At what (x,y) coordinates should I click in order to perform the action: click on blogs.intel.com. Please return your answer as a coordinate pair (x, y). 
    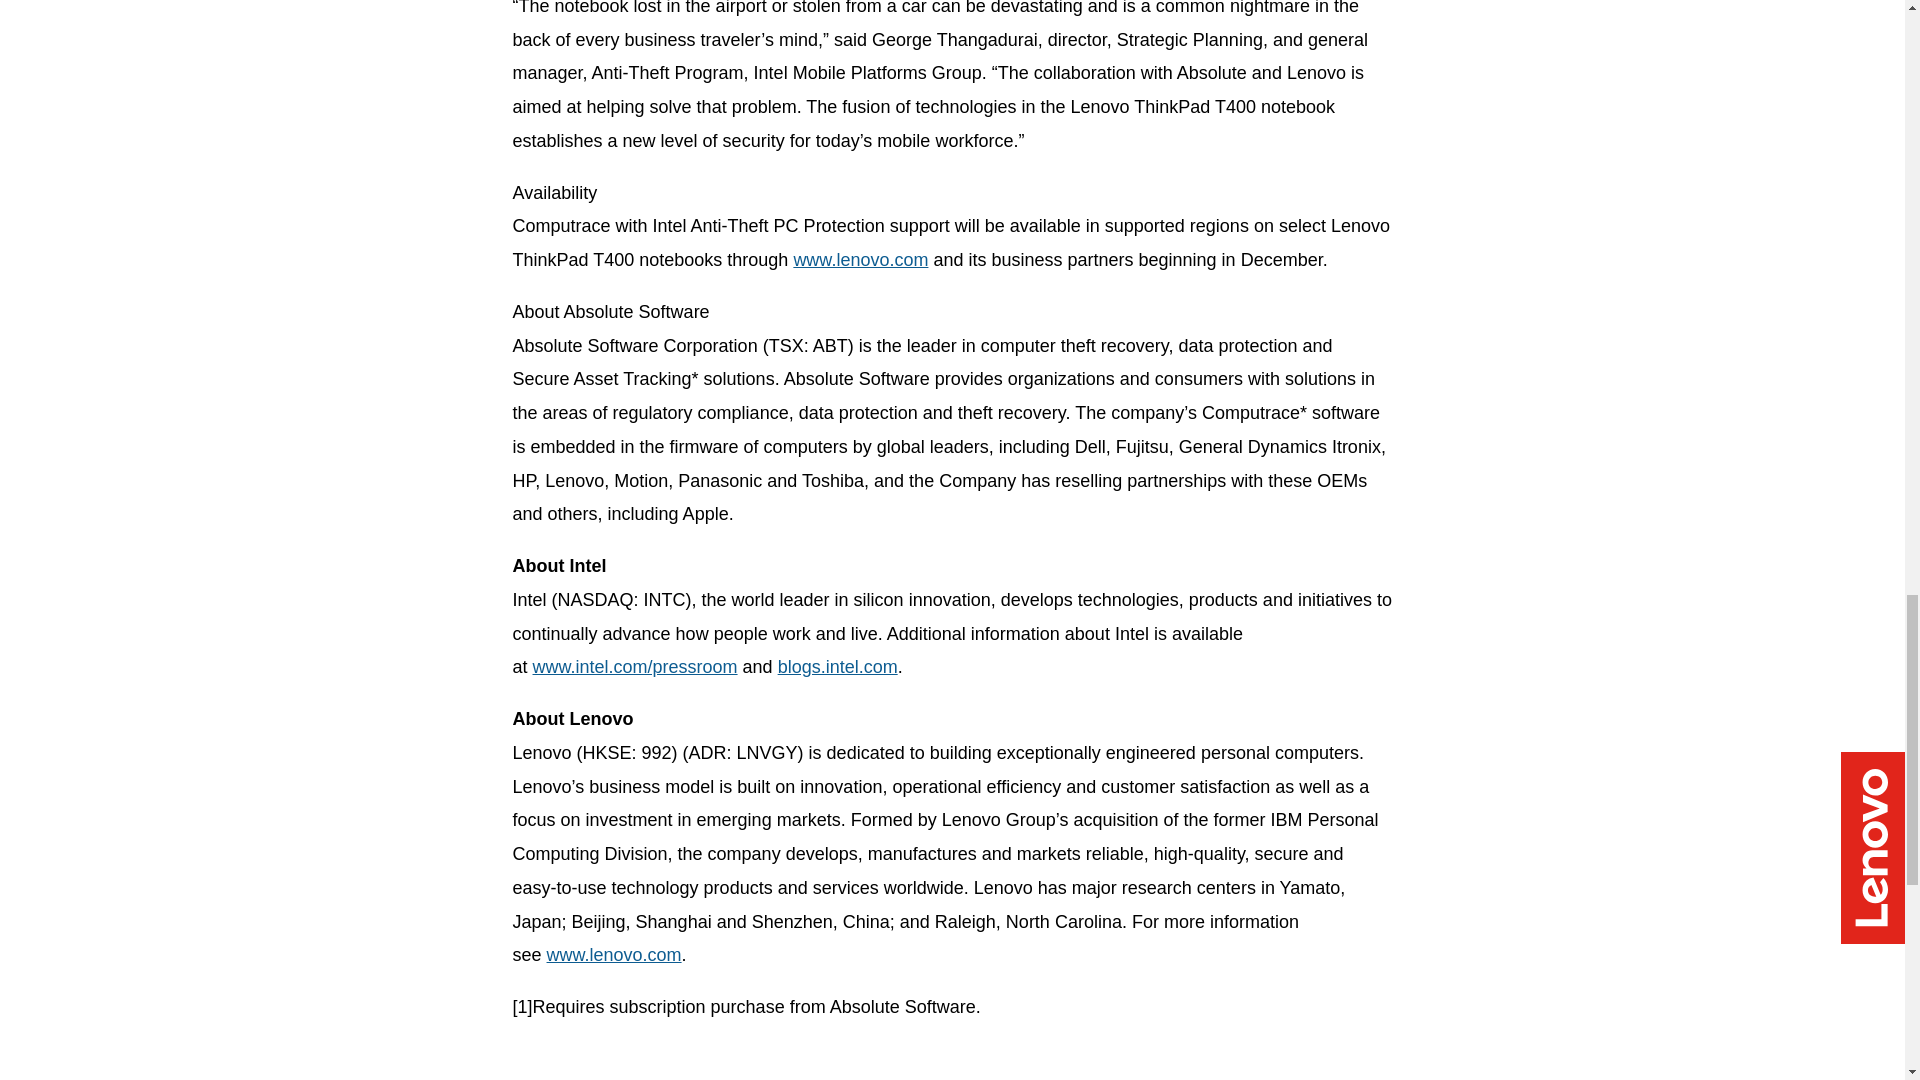
    Looking at the image, I should click on (838, 666).